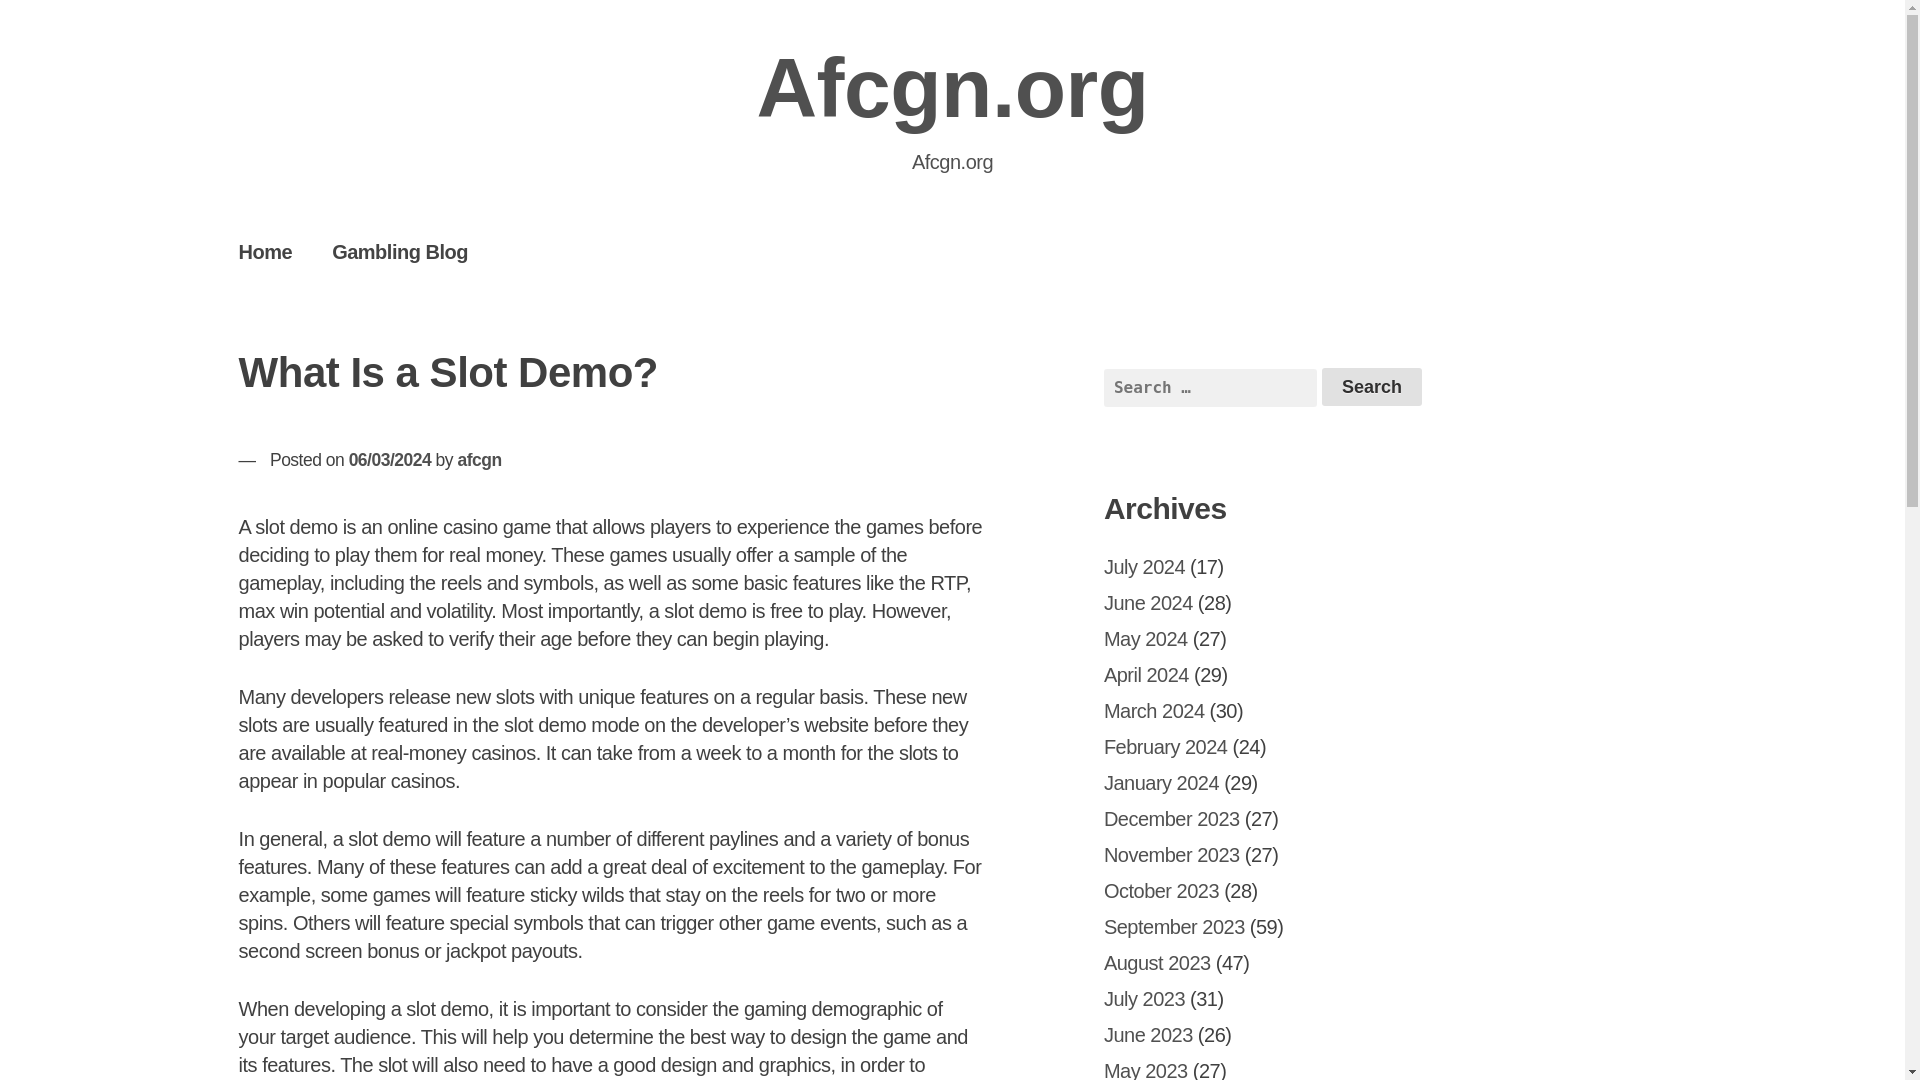 Image resolution: width=1920 pixels, height=1080 pixels. What do you see at coordinates (1148, 1034) in the screenshot?
I see `June 2023` at bounding box center [1148, 1034].